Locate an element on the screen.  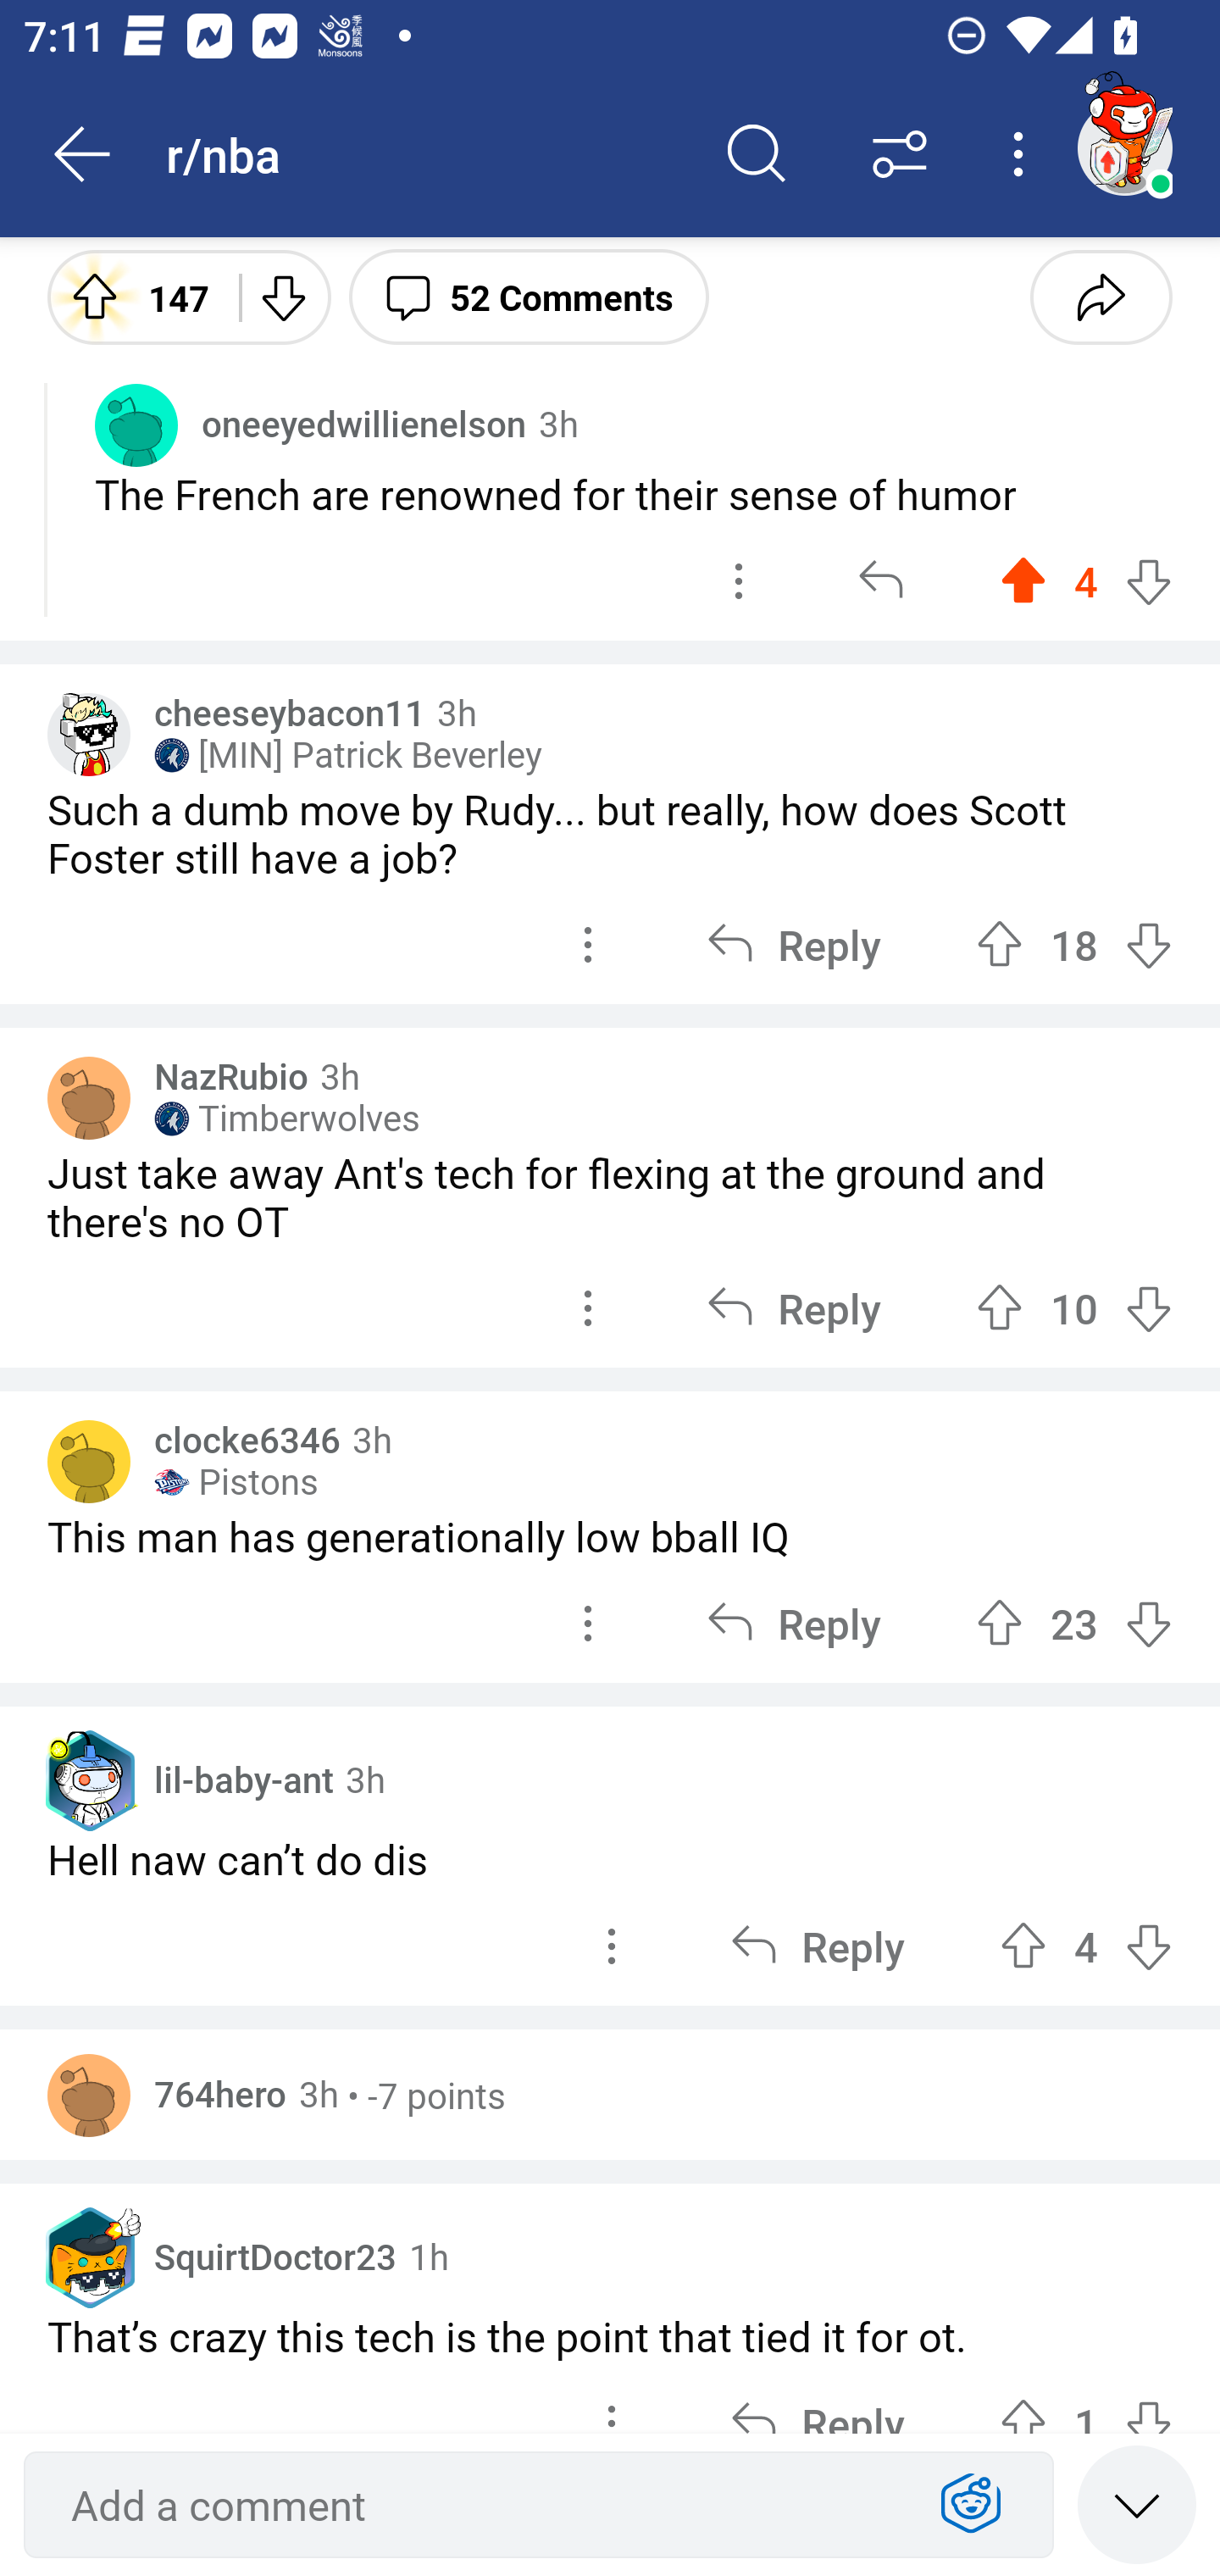
Avatar is located at coordinates (89, 1462).